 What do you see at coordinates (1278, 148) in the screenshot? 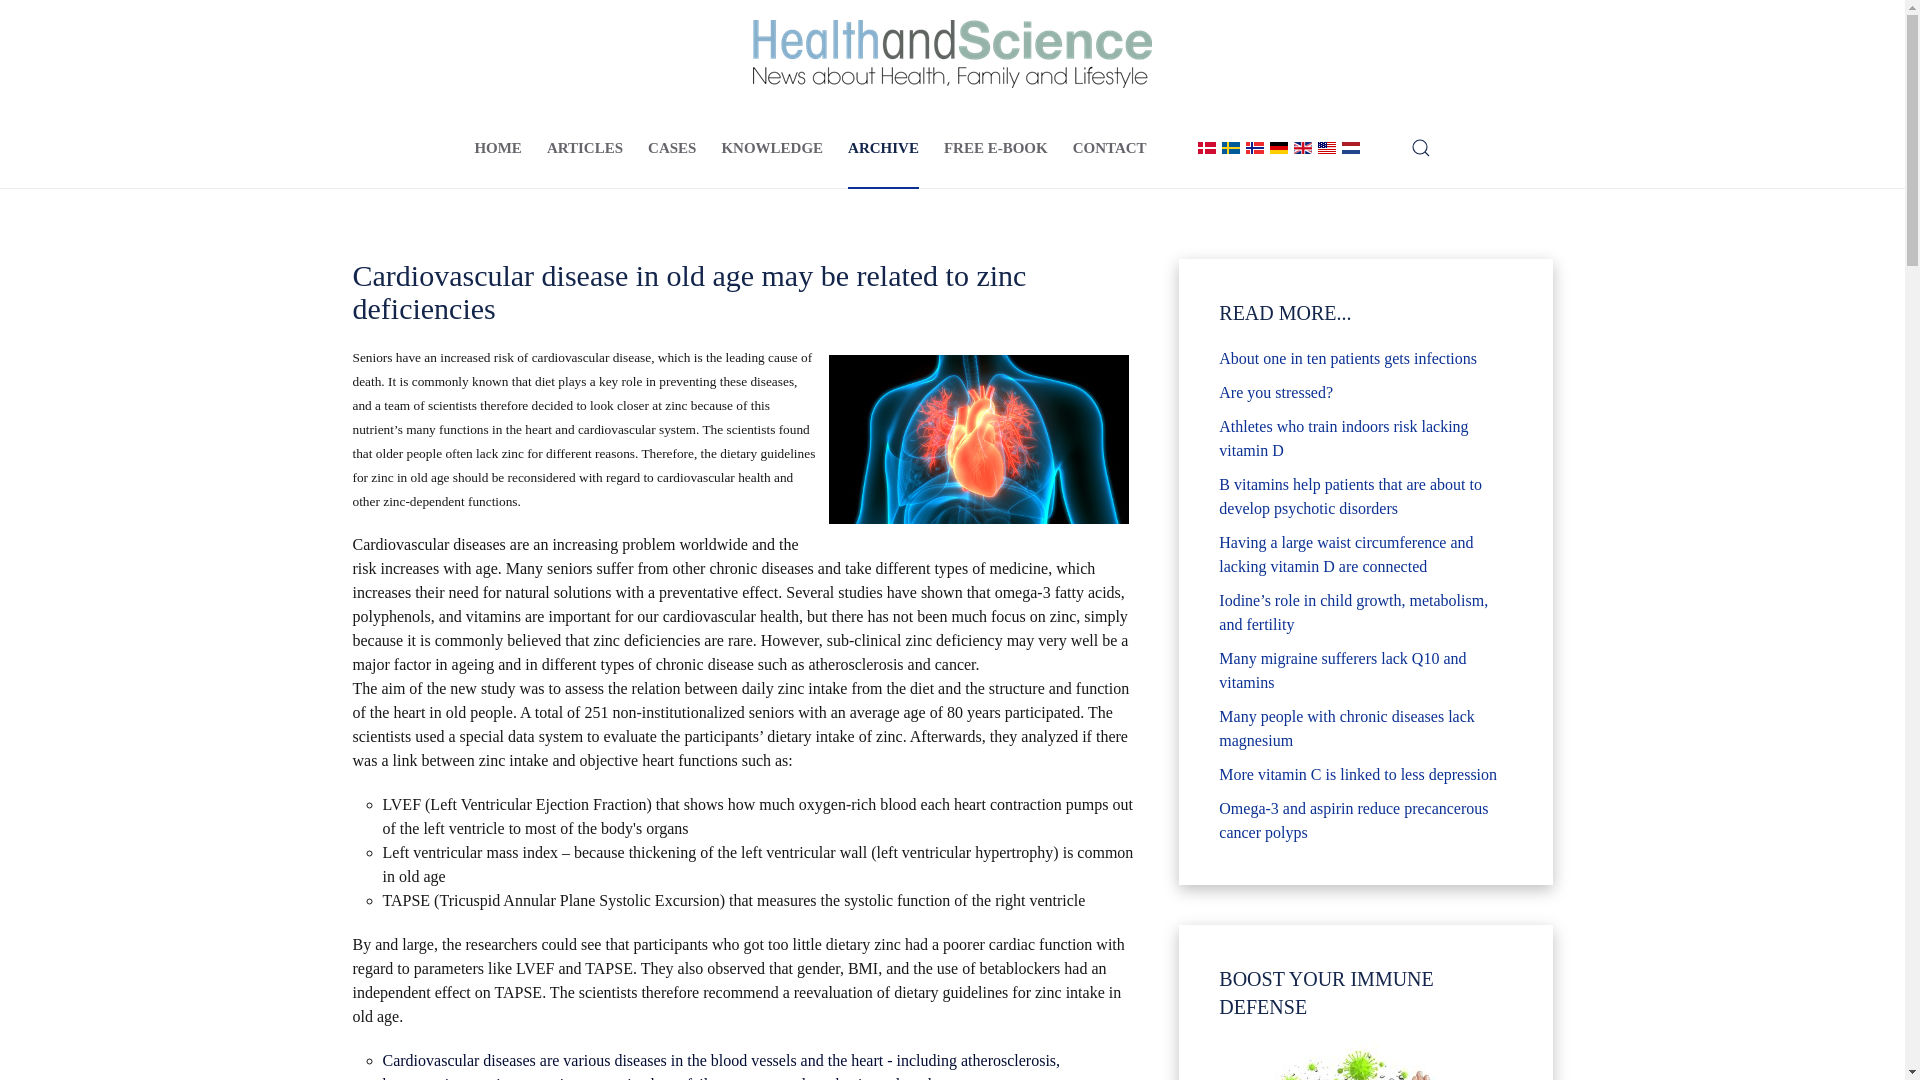
I see `German` at bounding box center [1278, 148].